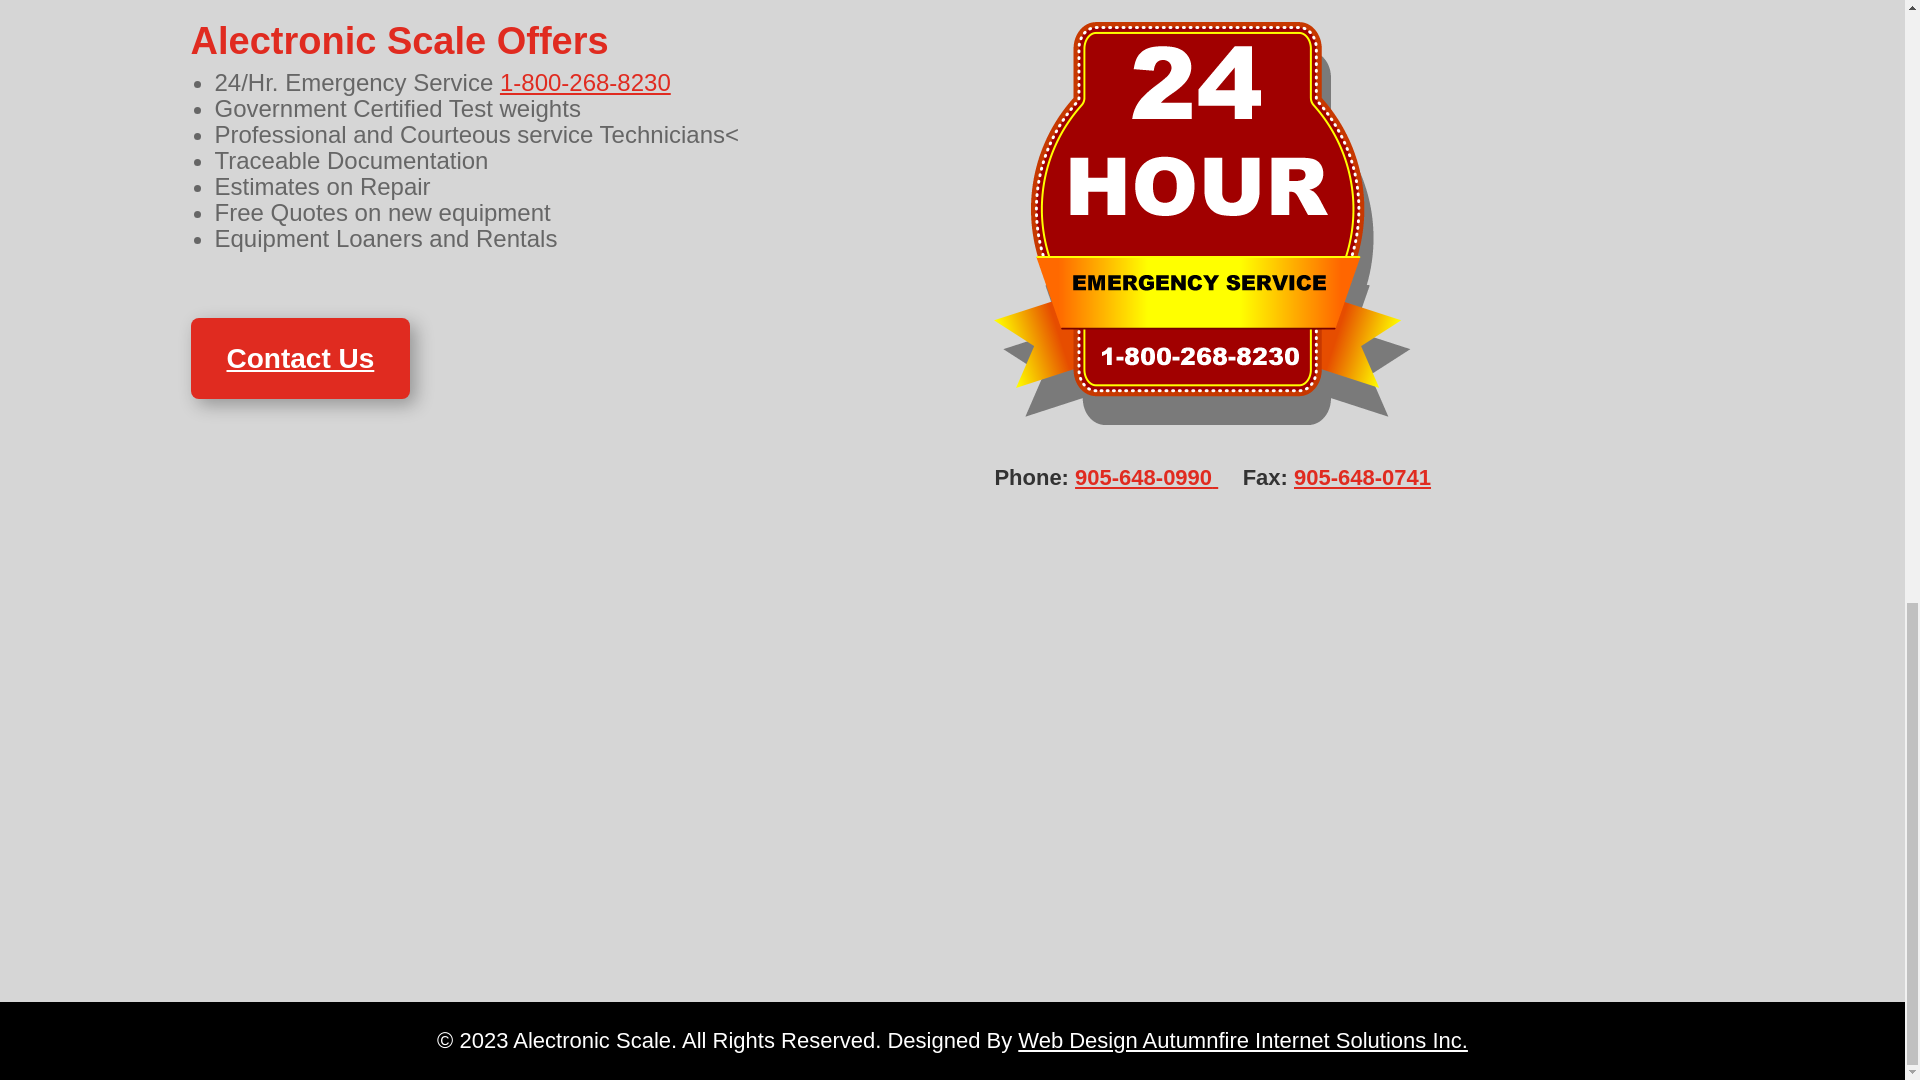 The height and width of the screenshot is (1080, 1920). I want to click on Contact Us, so click(300, 358).